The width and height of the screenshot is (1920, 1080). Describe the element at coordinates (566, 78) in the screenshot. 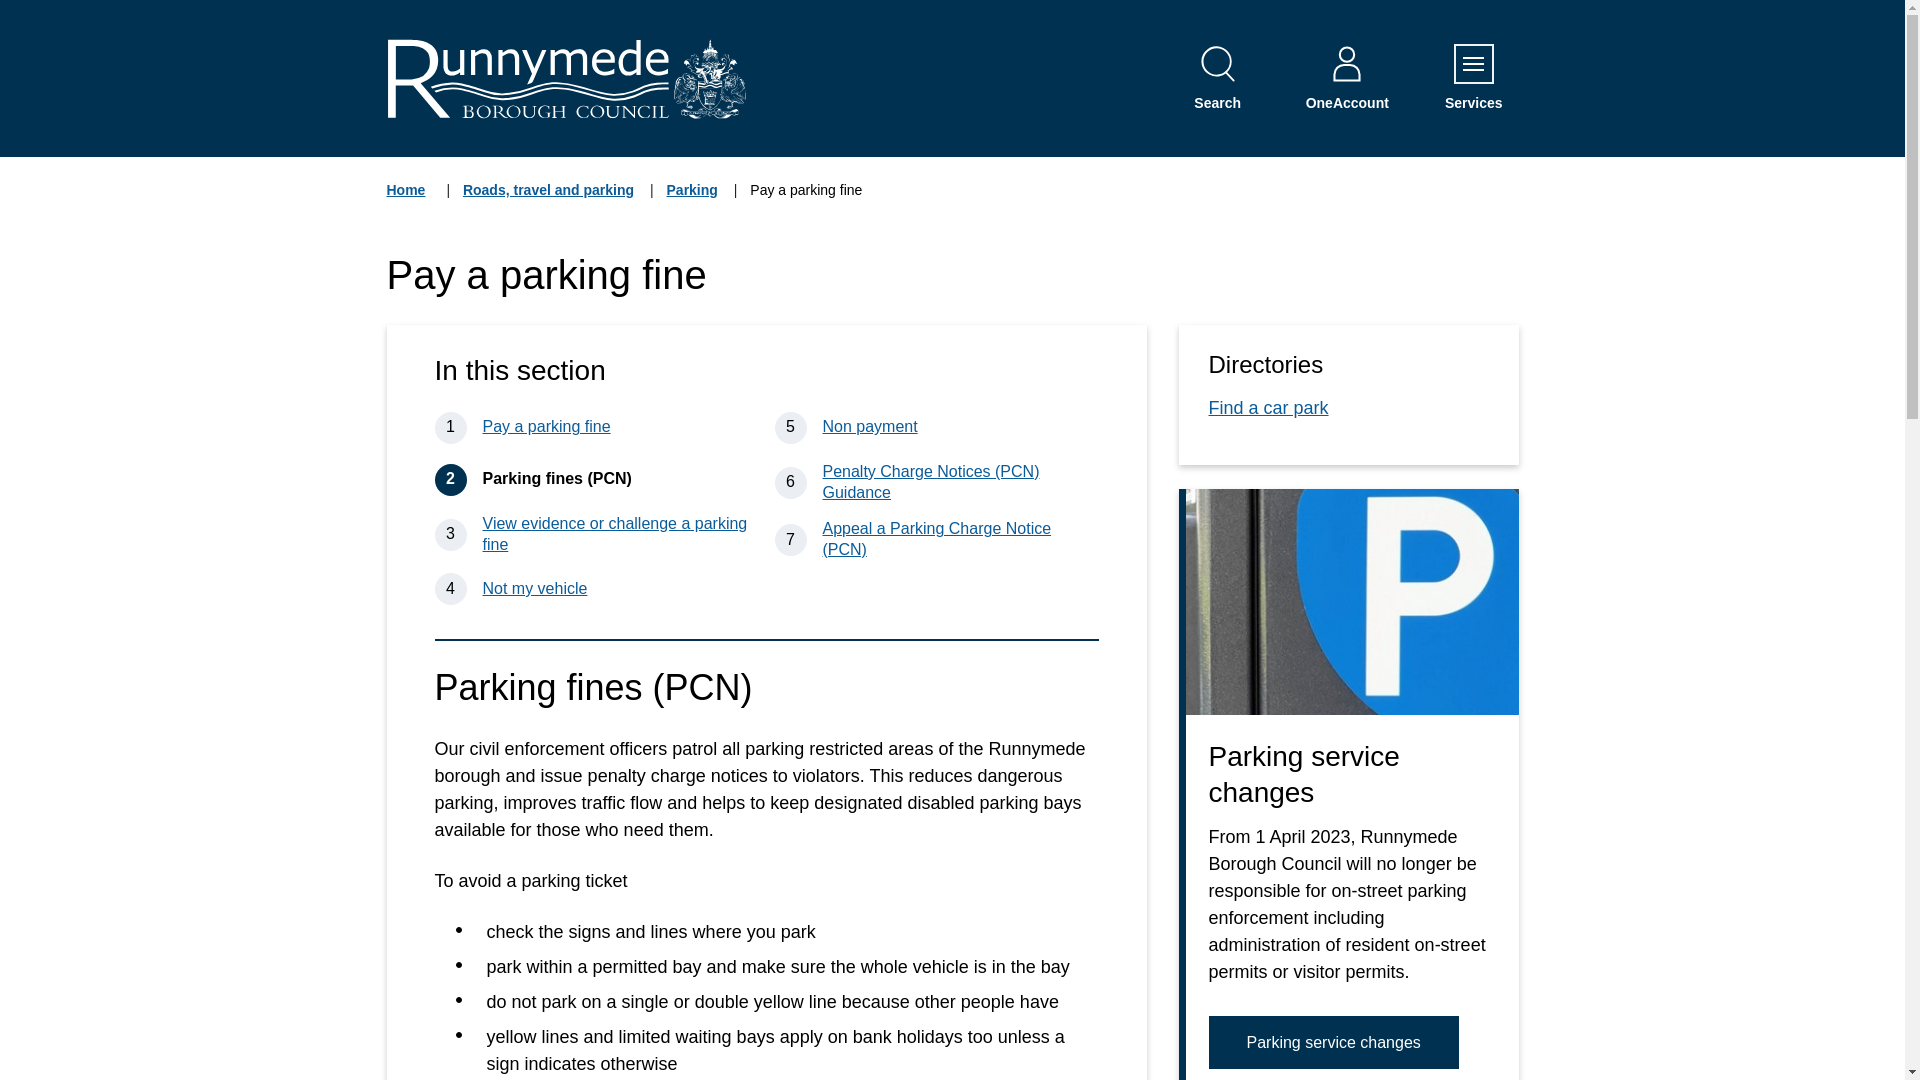

I see `Pay a parking fine` at that location.